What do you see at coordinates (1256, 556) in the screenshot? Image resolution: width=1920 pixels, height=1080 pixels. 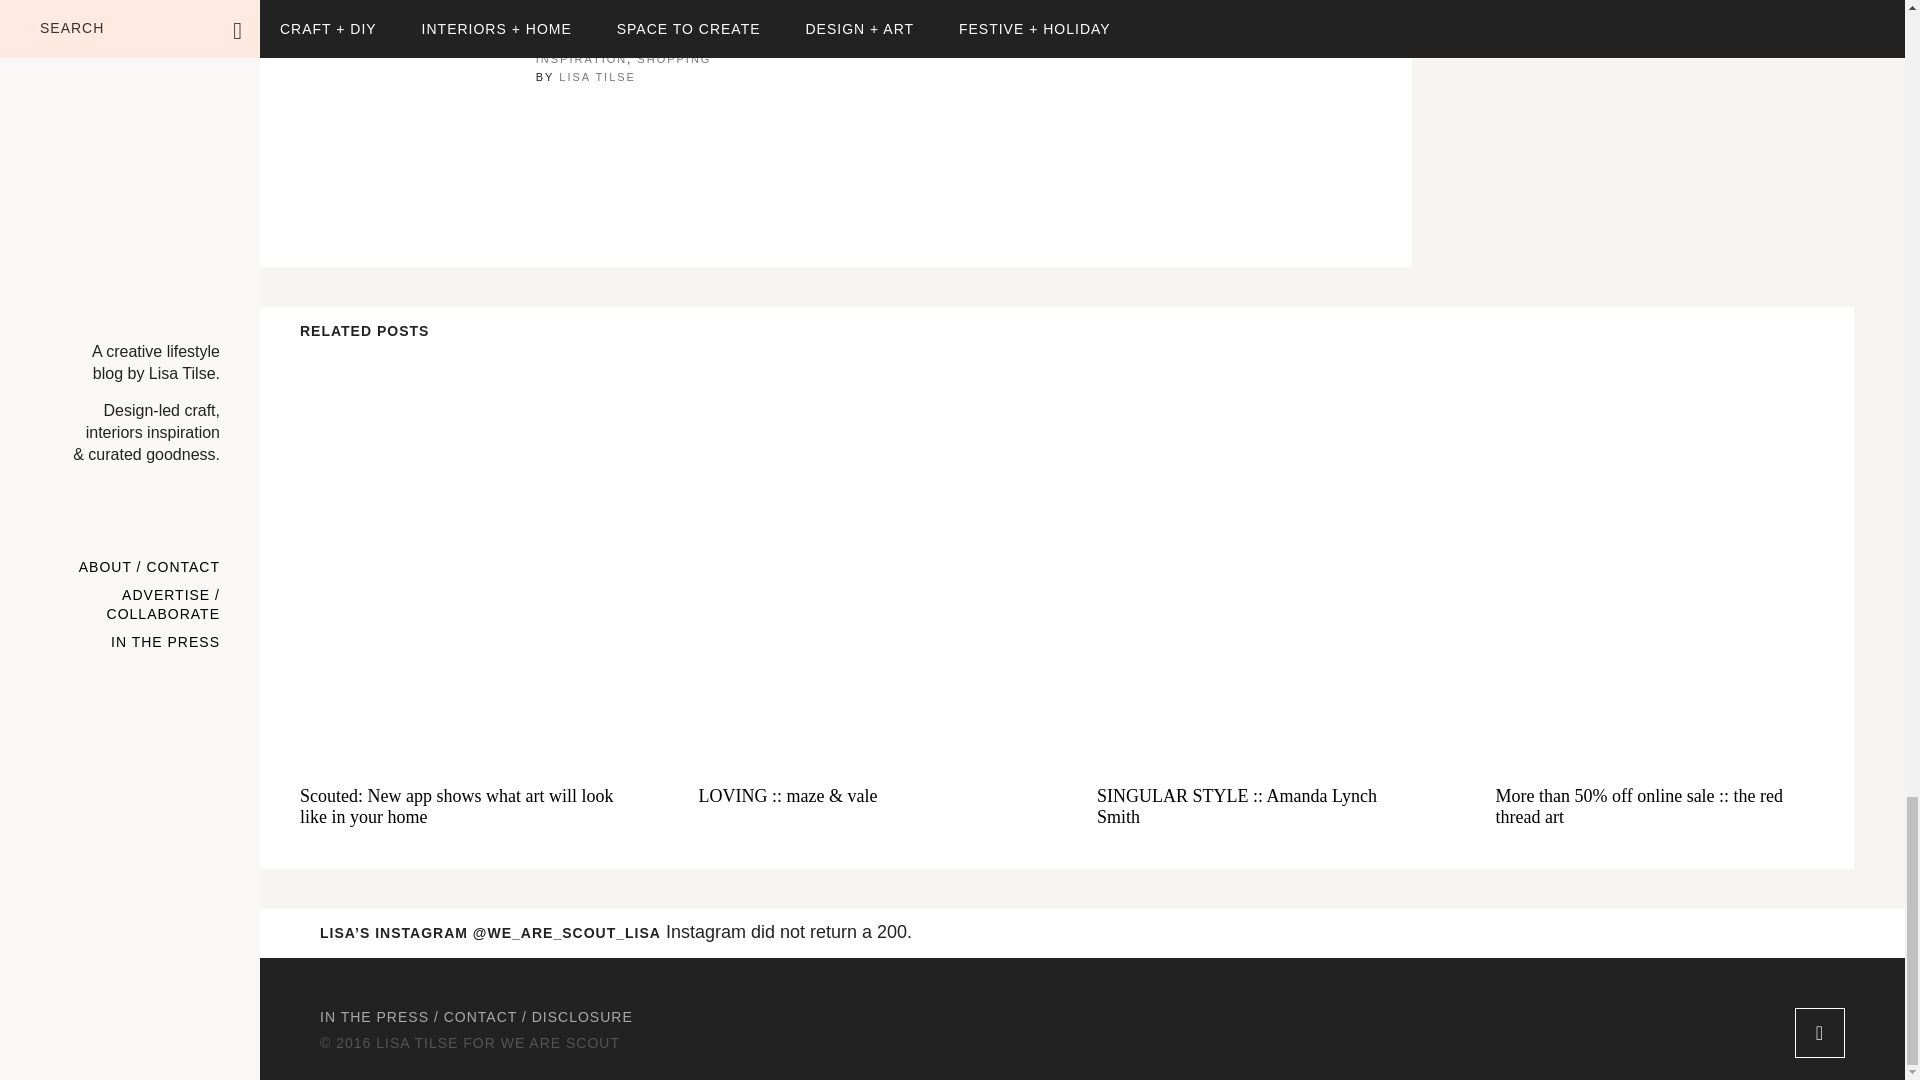 I see `Permanent Link toSINGULAR STYLE :: Amanda Lynch Smith` at bounding box center [1256, 556].